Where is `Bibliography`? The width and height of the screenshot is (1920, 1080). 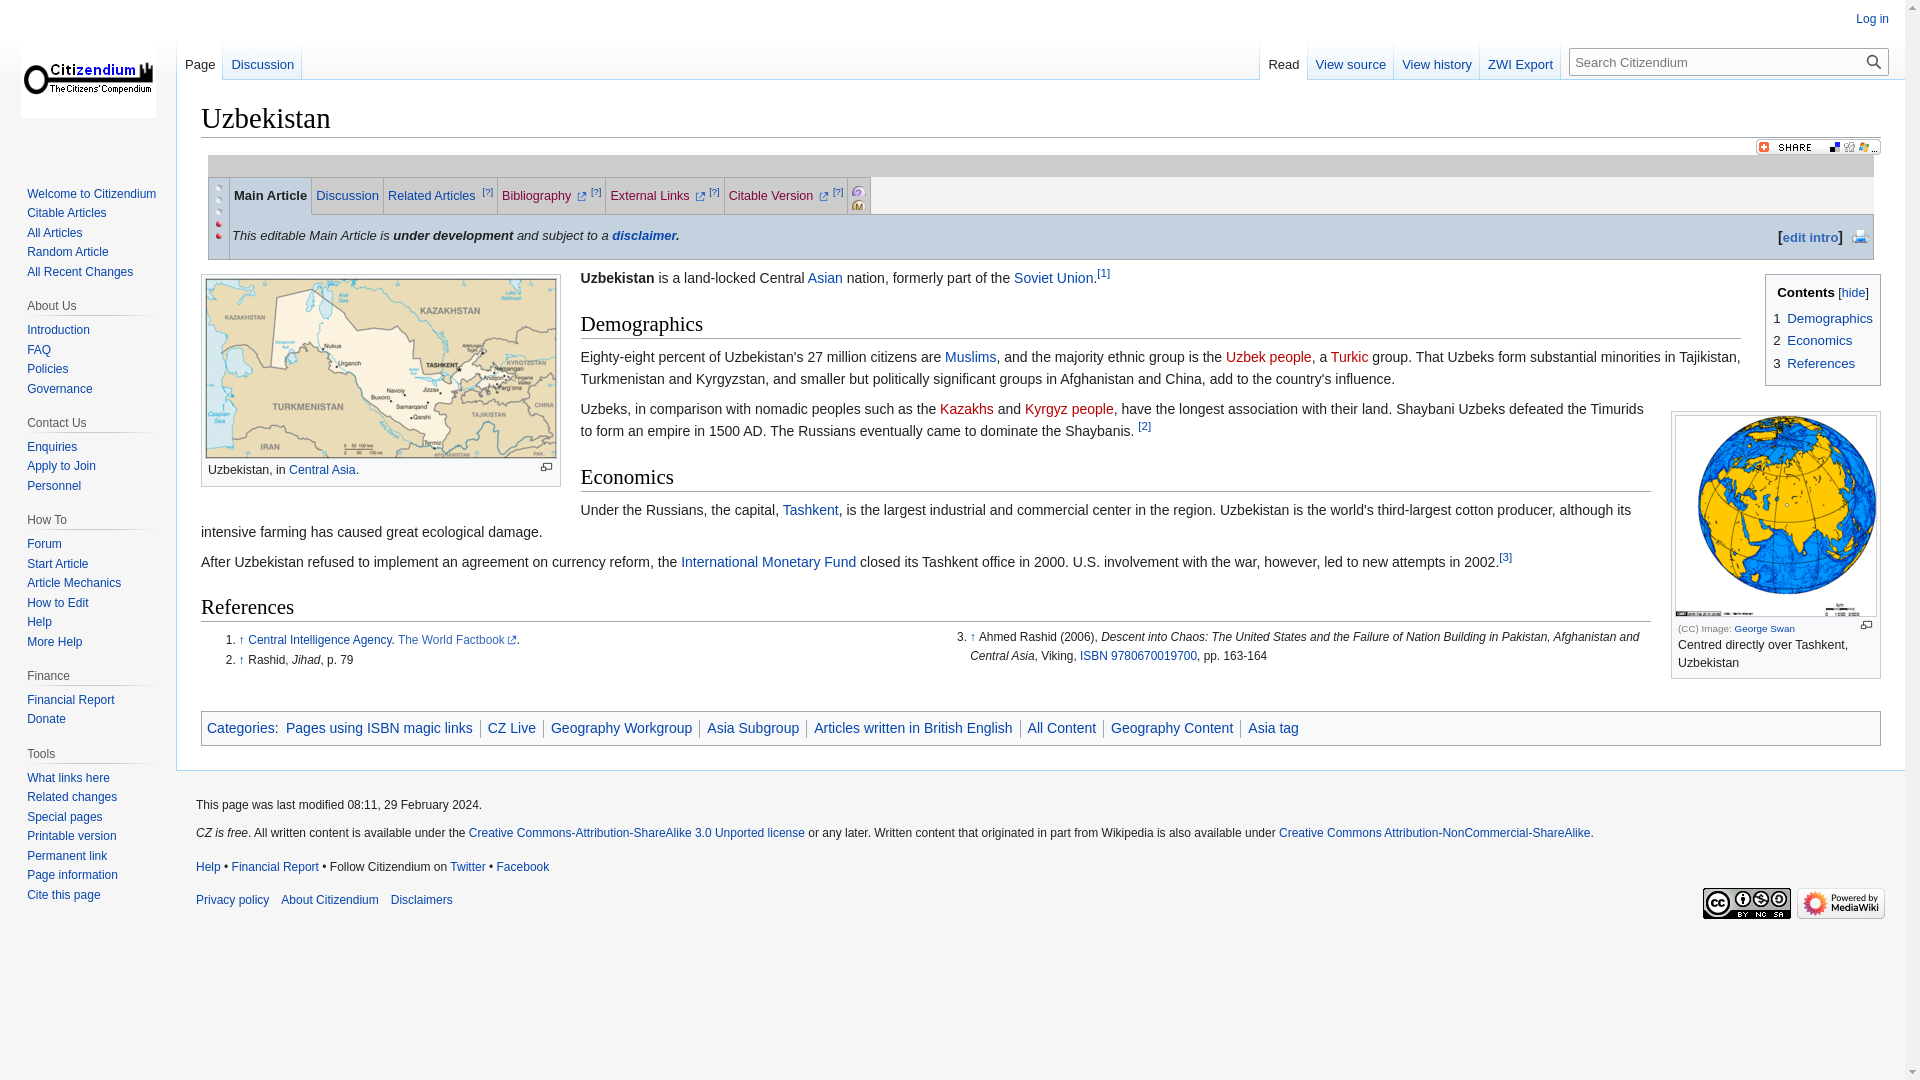
Bibliography is located at coordinates (544, 196).